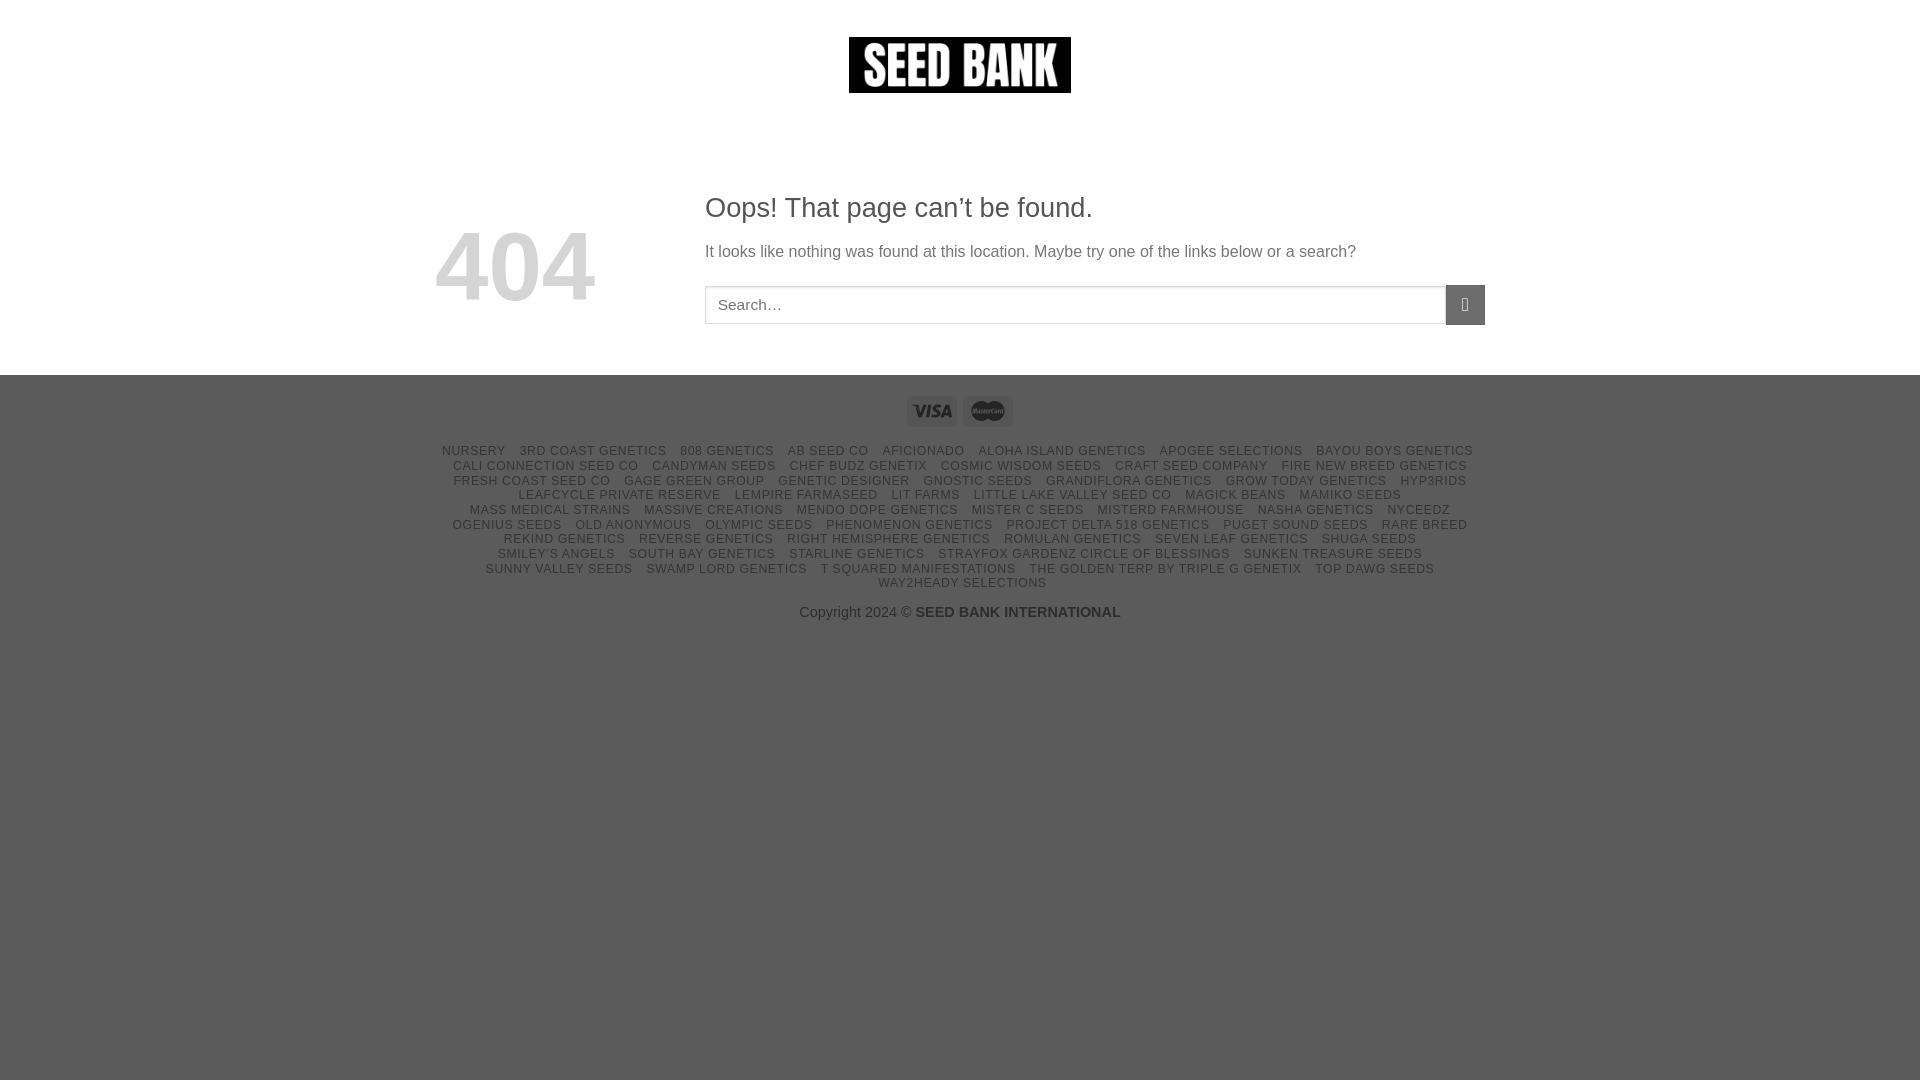  Describe the element at coordinates (532, 481) in the screenshot. I see `FRESH COAST SEED CO` at that location.